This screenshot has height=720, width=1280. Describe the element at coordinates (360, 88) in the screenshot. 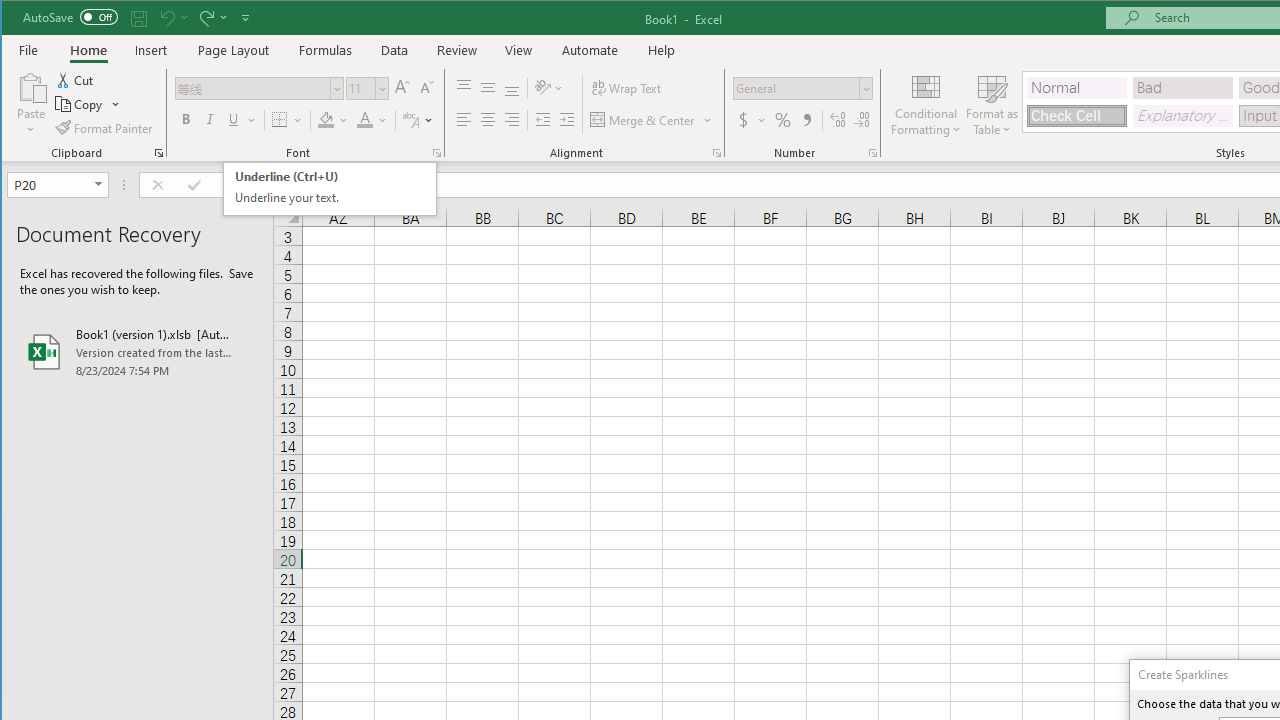

I see `Font Size` at that location.